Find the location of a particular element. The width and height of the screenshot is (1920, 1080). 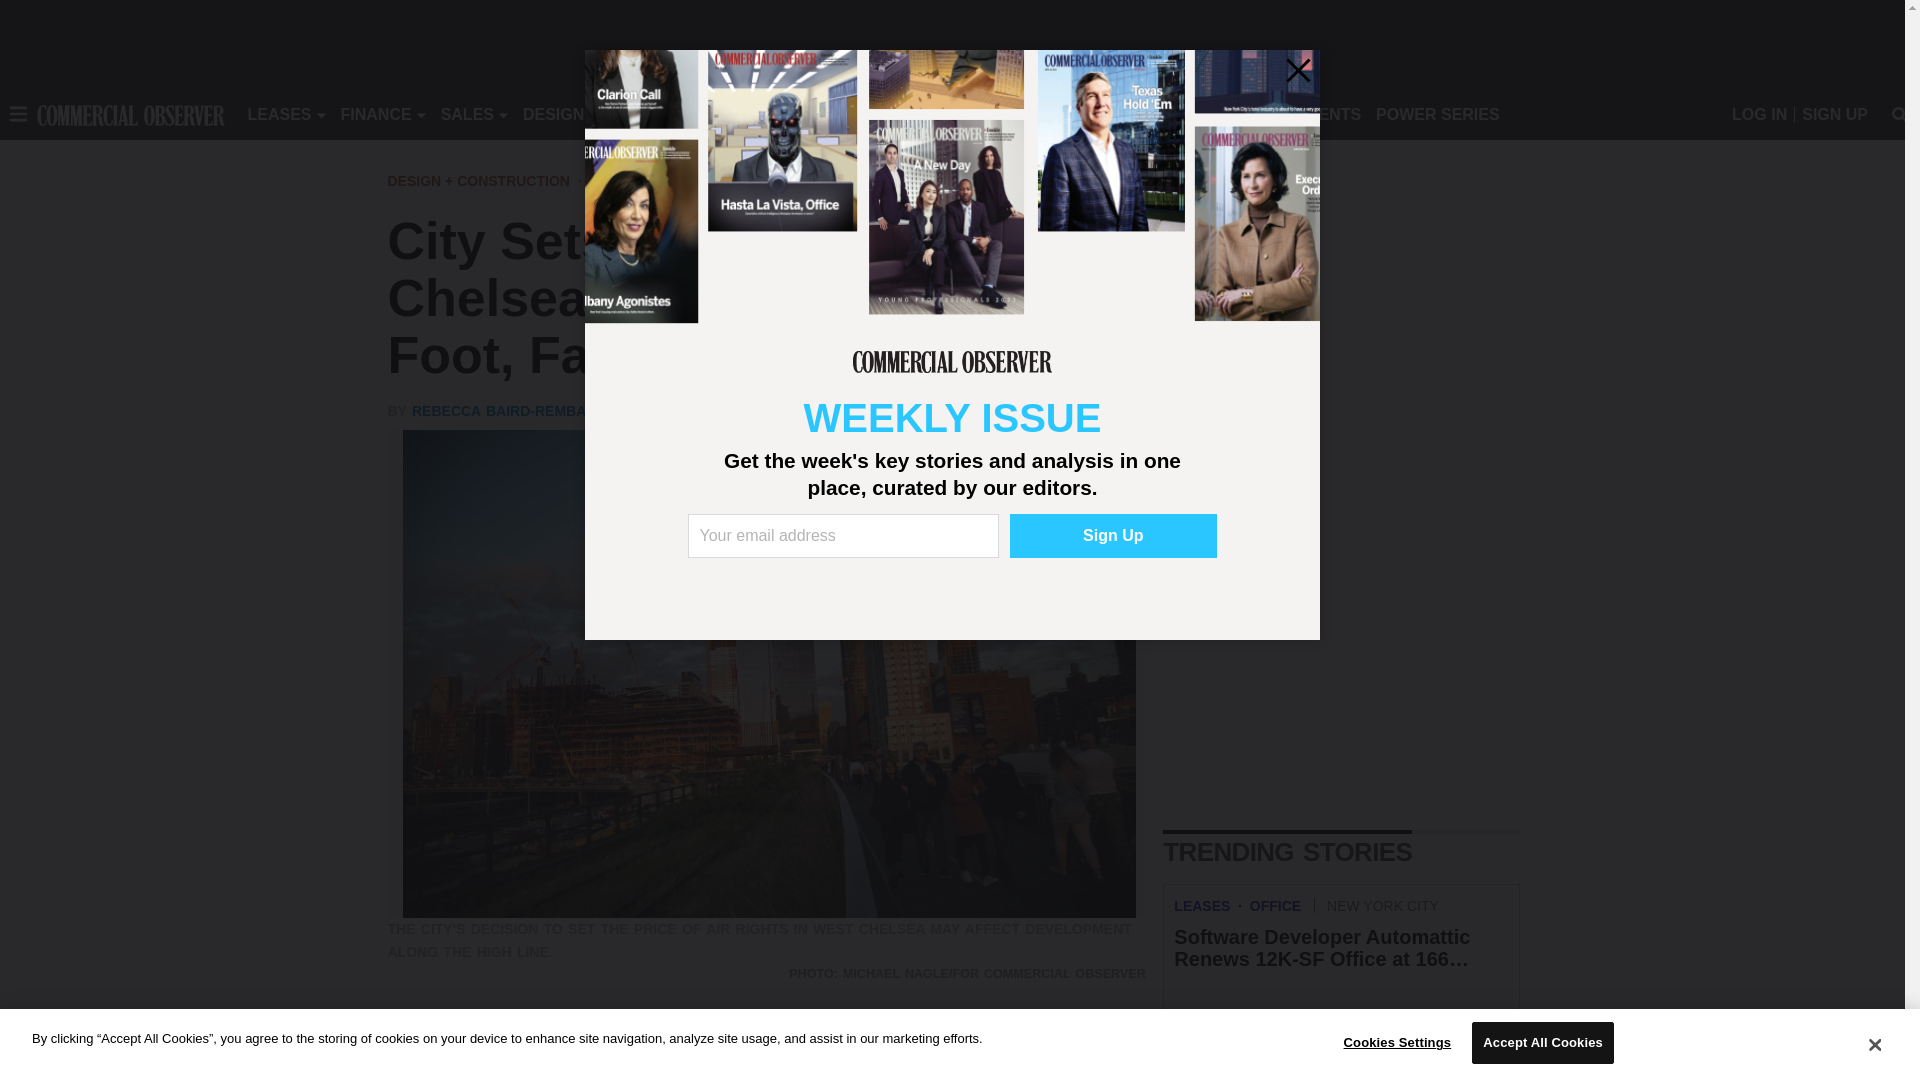

SALES is located at coordinates (467, 114).